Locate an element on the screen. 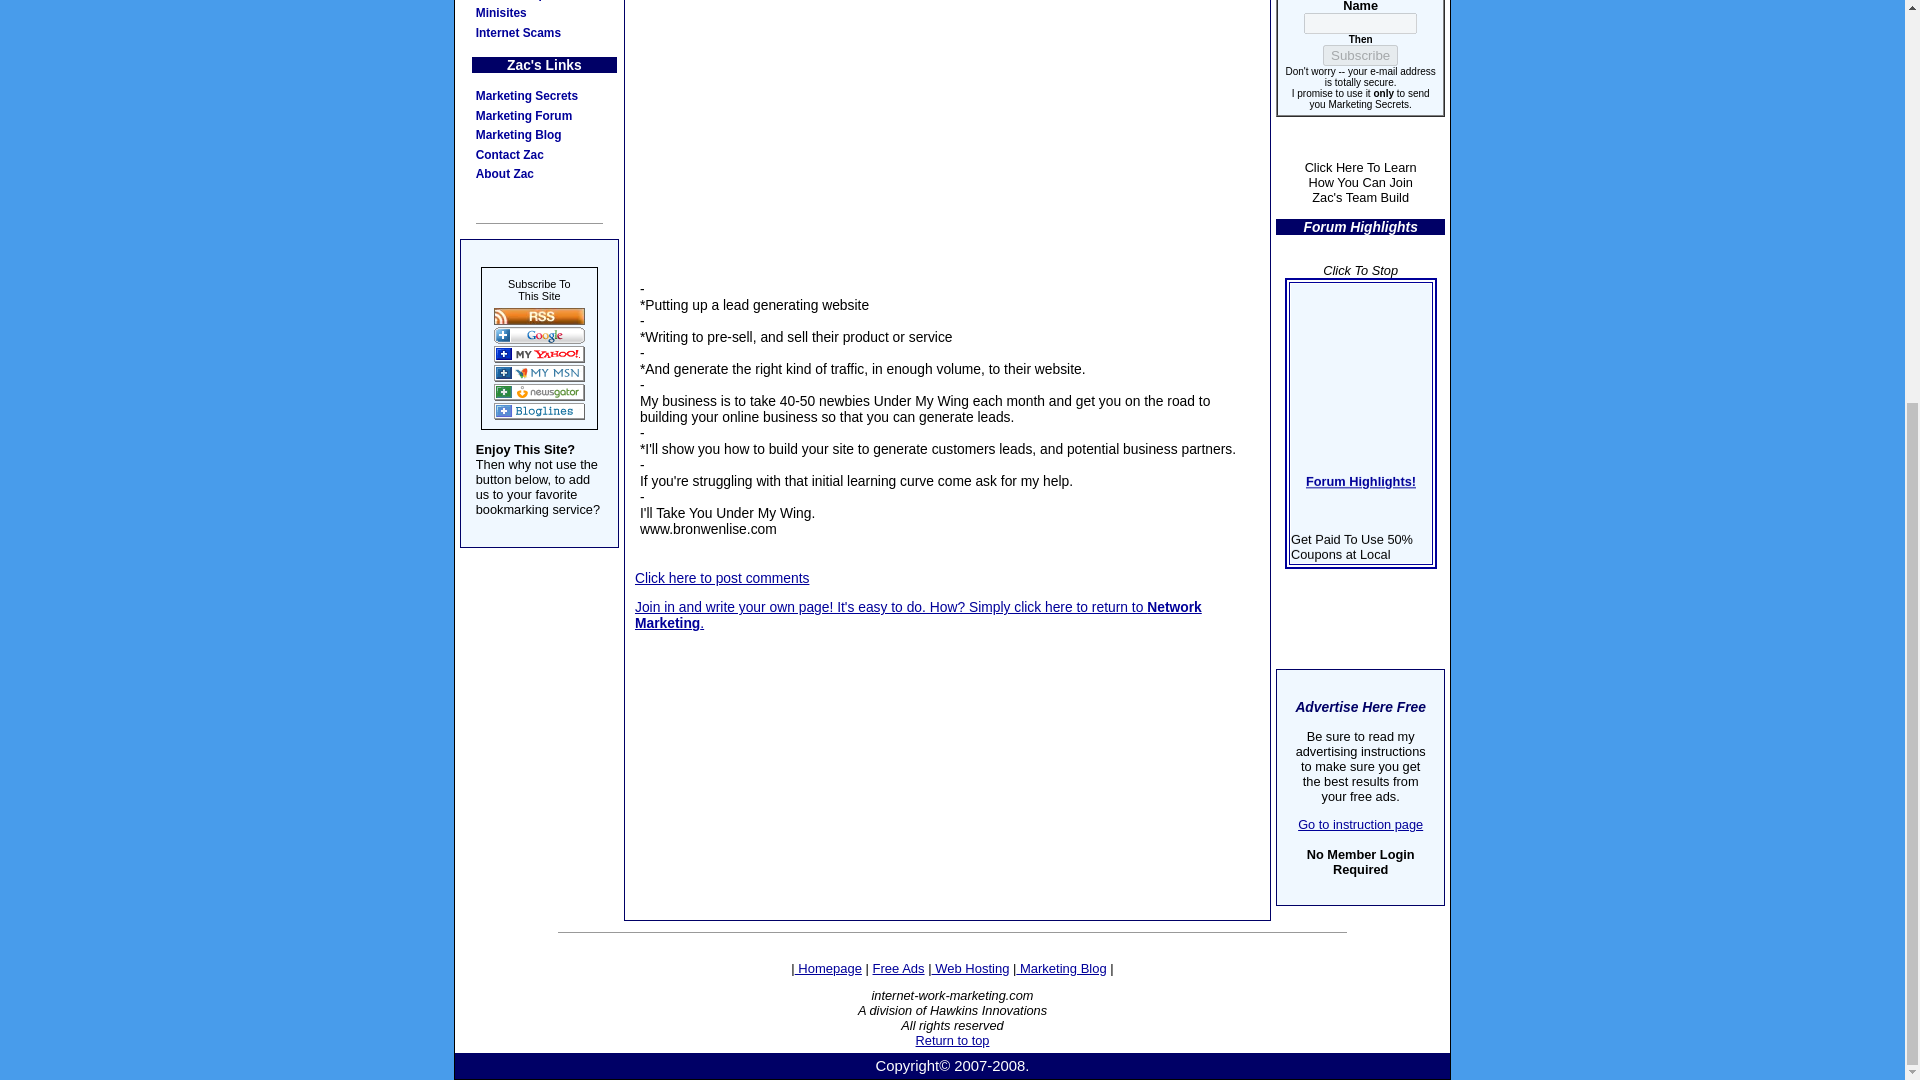  Click here to post comments is located at coordinates (722, 578).